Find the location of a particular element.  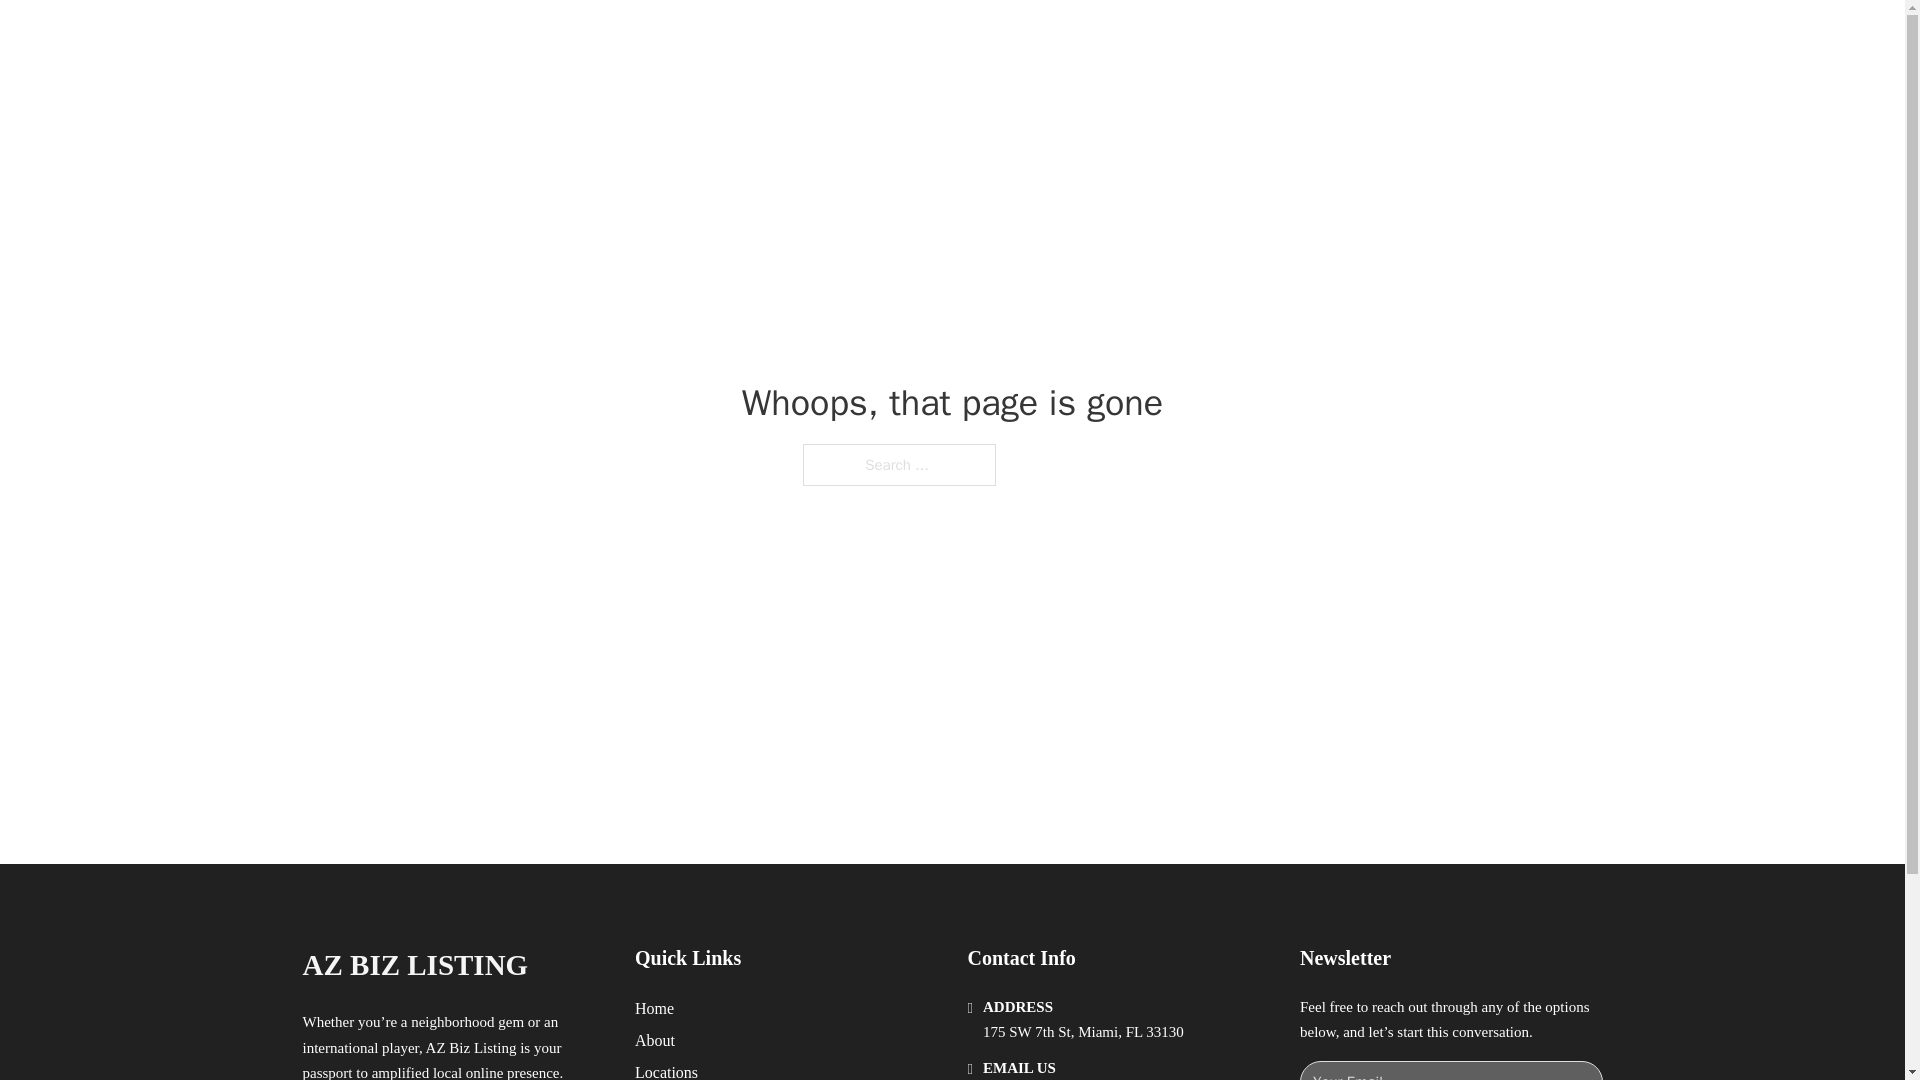

LOCATIONS is located at coordinates (1306, 38).